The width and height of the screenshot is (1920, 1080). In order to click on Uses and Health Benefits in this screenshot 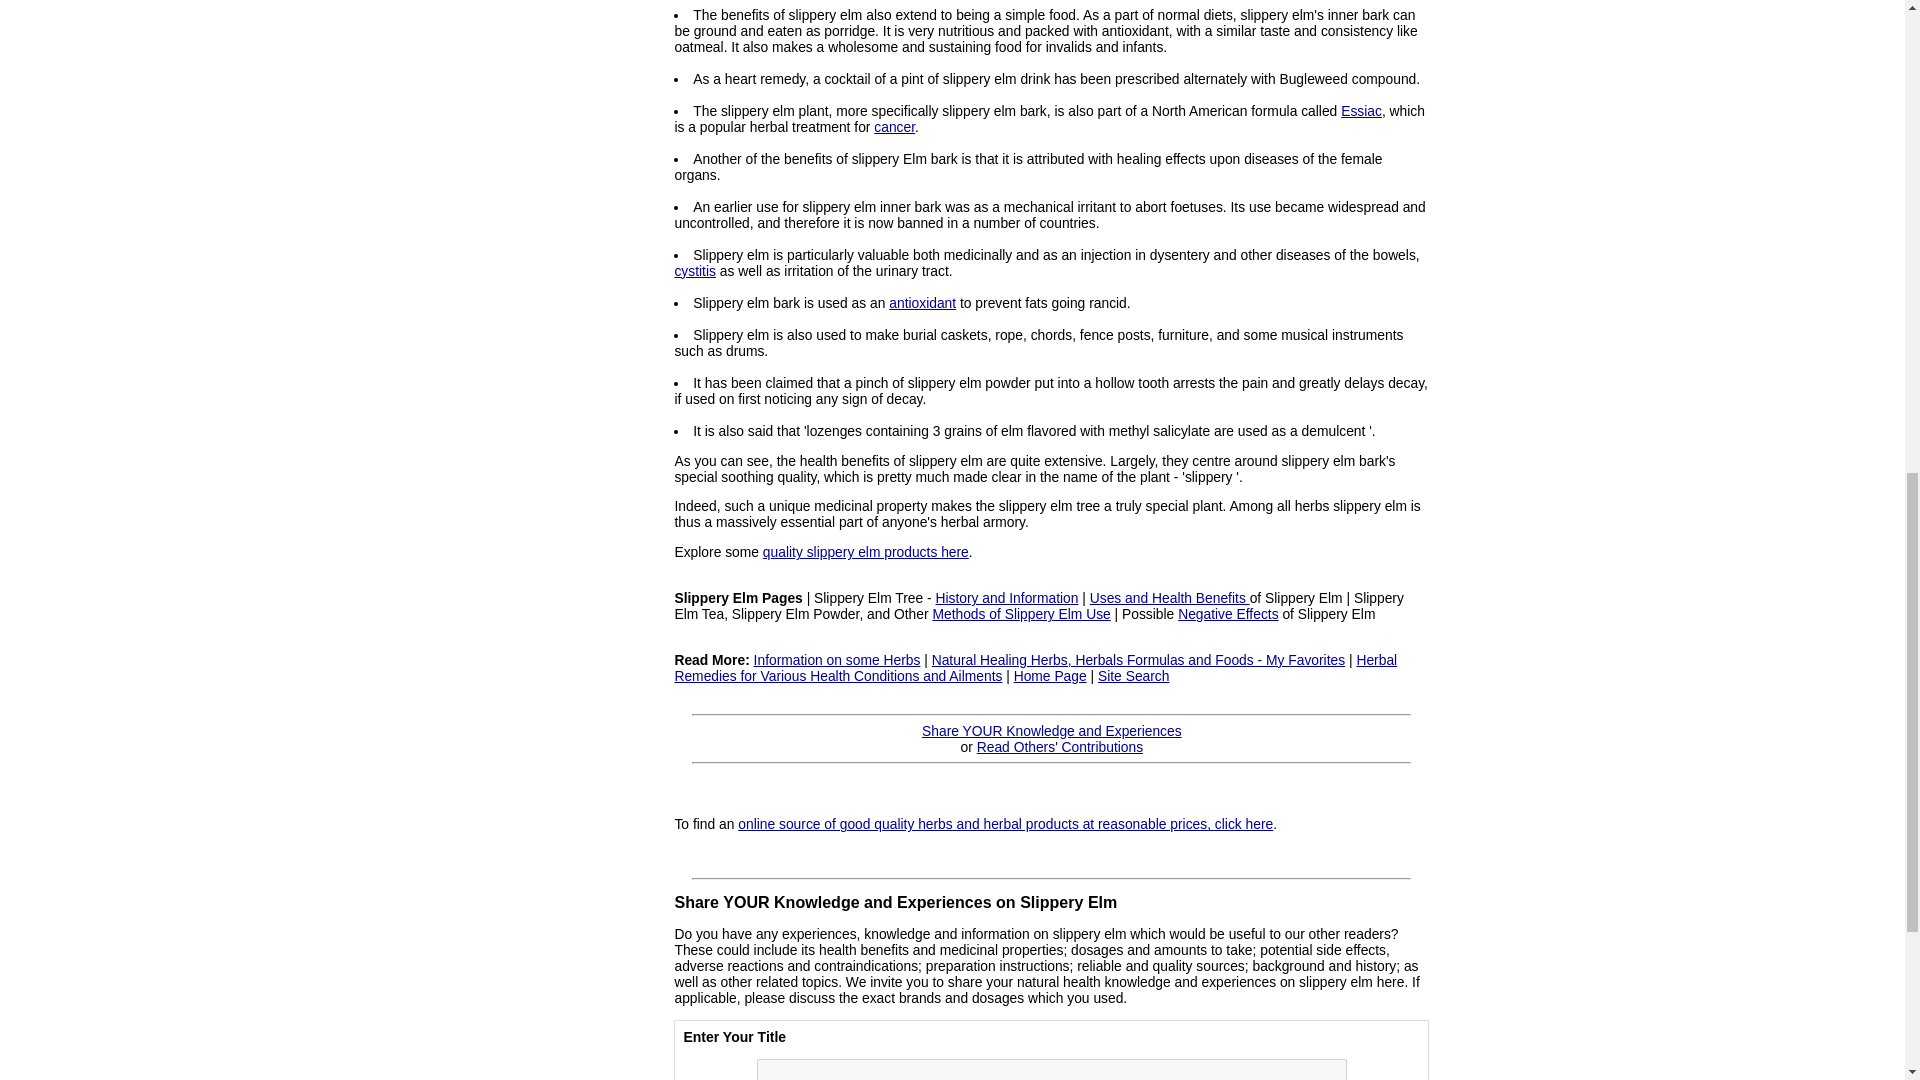, I will do `click(1170, 597)`.